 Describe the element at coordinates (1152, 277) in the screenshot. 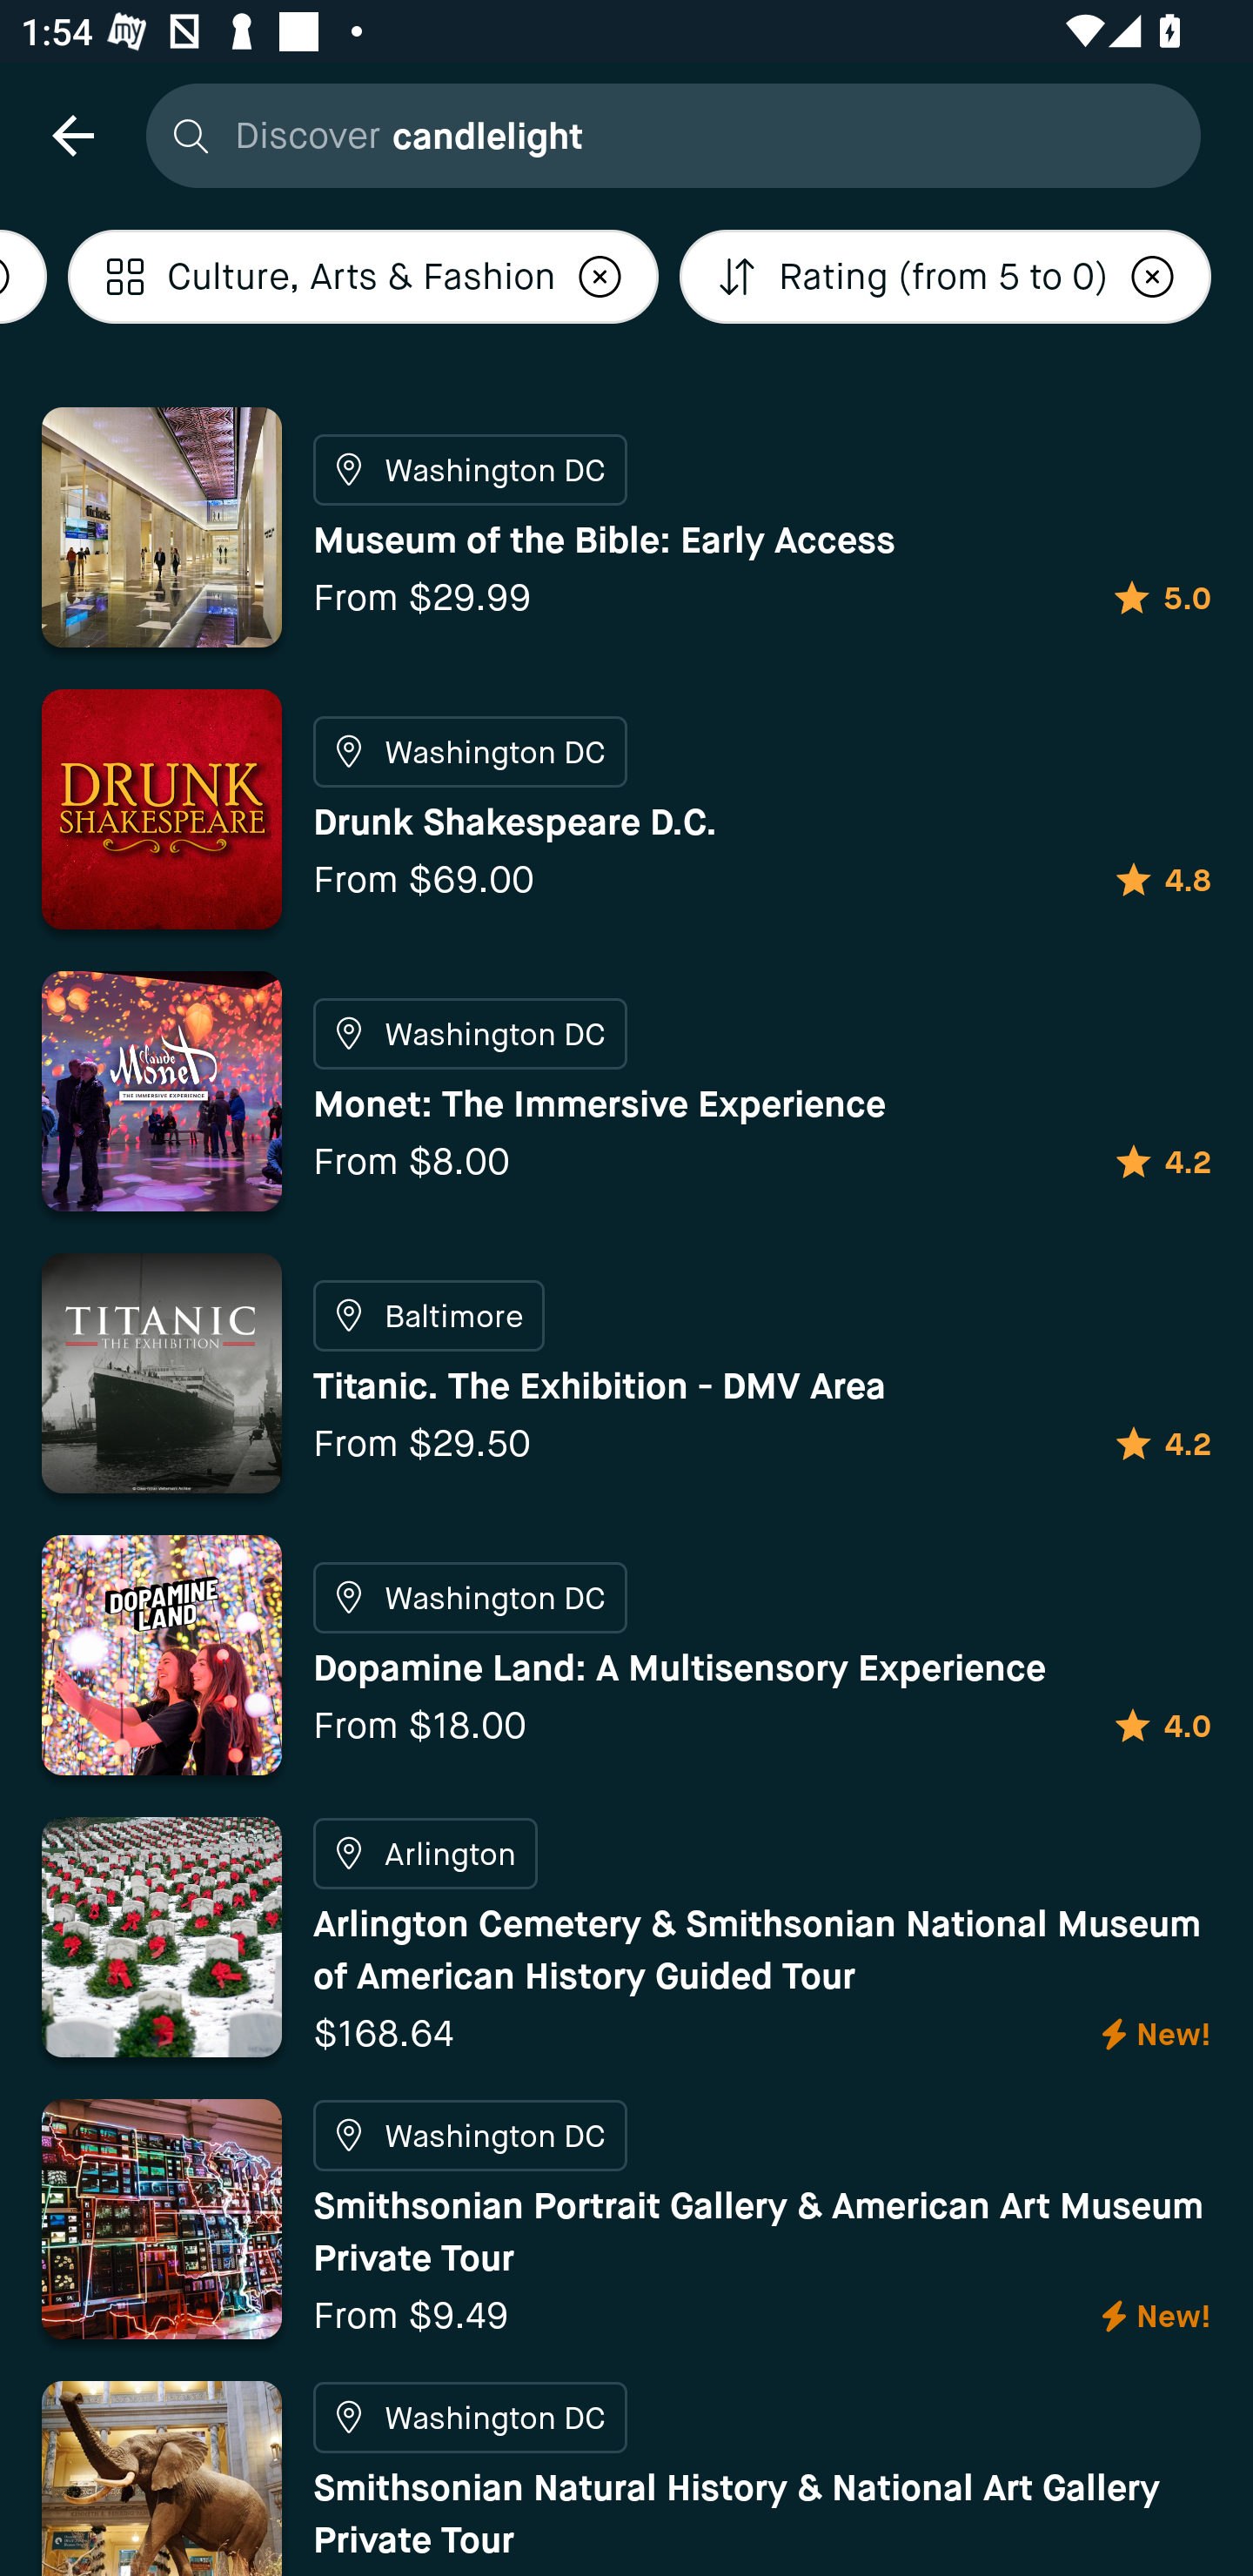

I see `Localized description` at that location.